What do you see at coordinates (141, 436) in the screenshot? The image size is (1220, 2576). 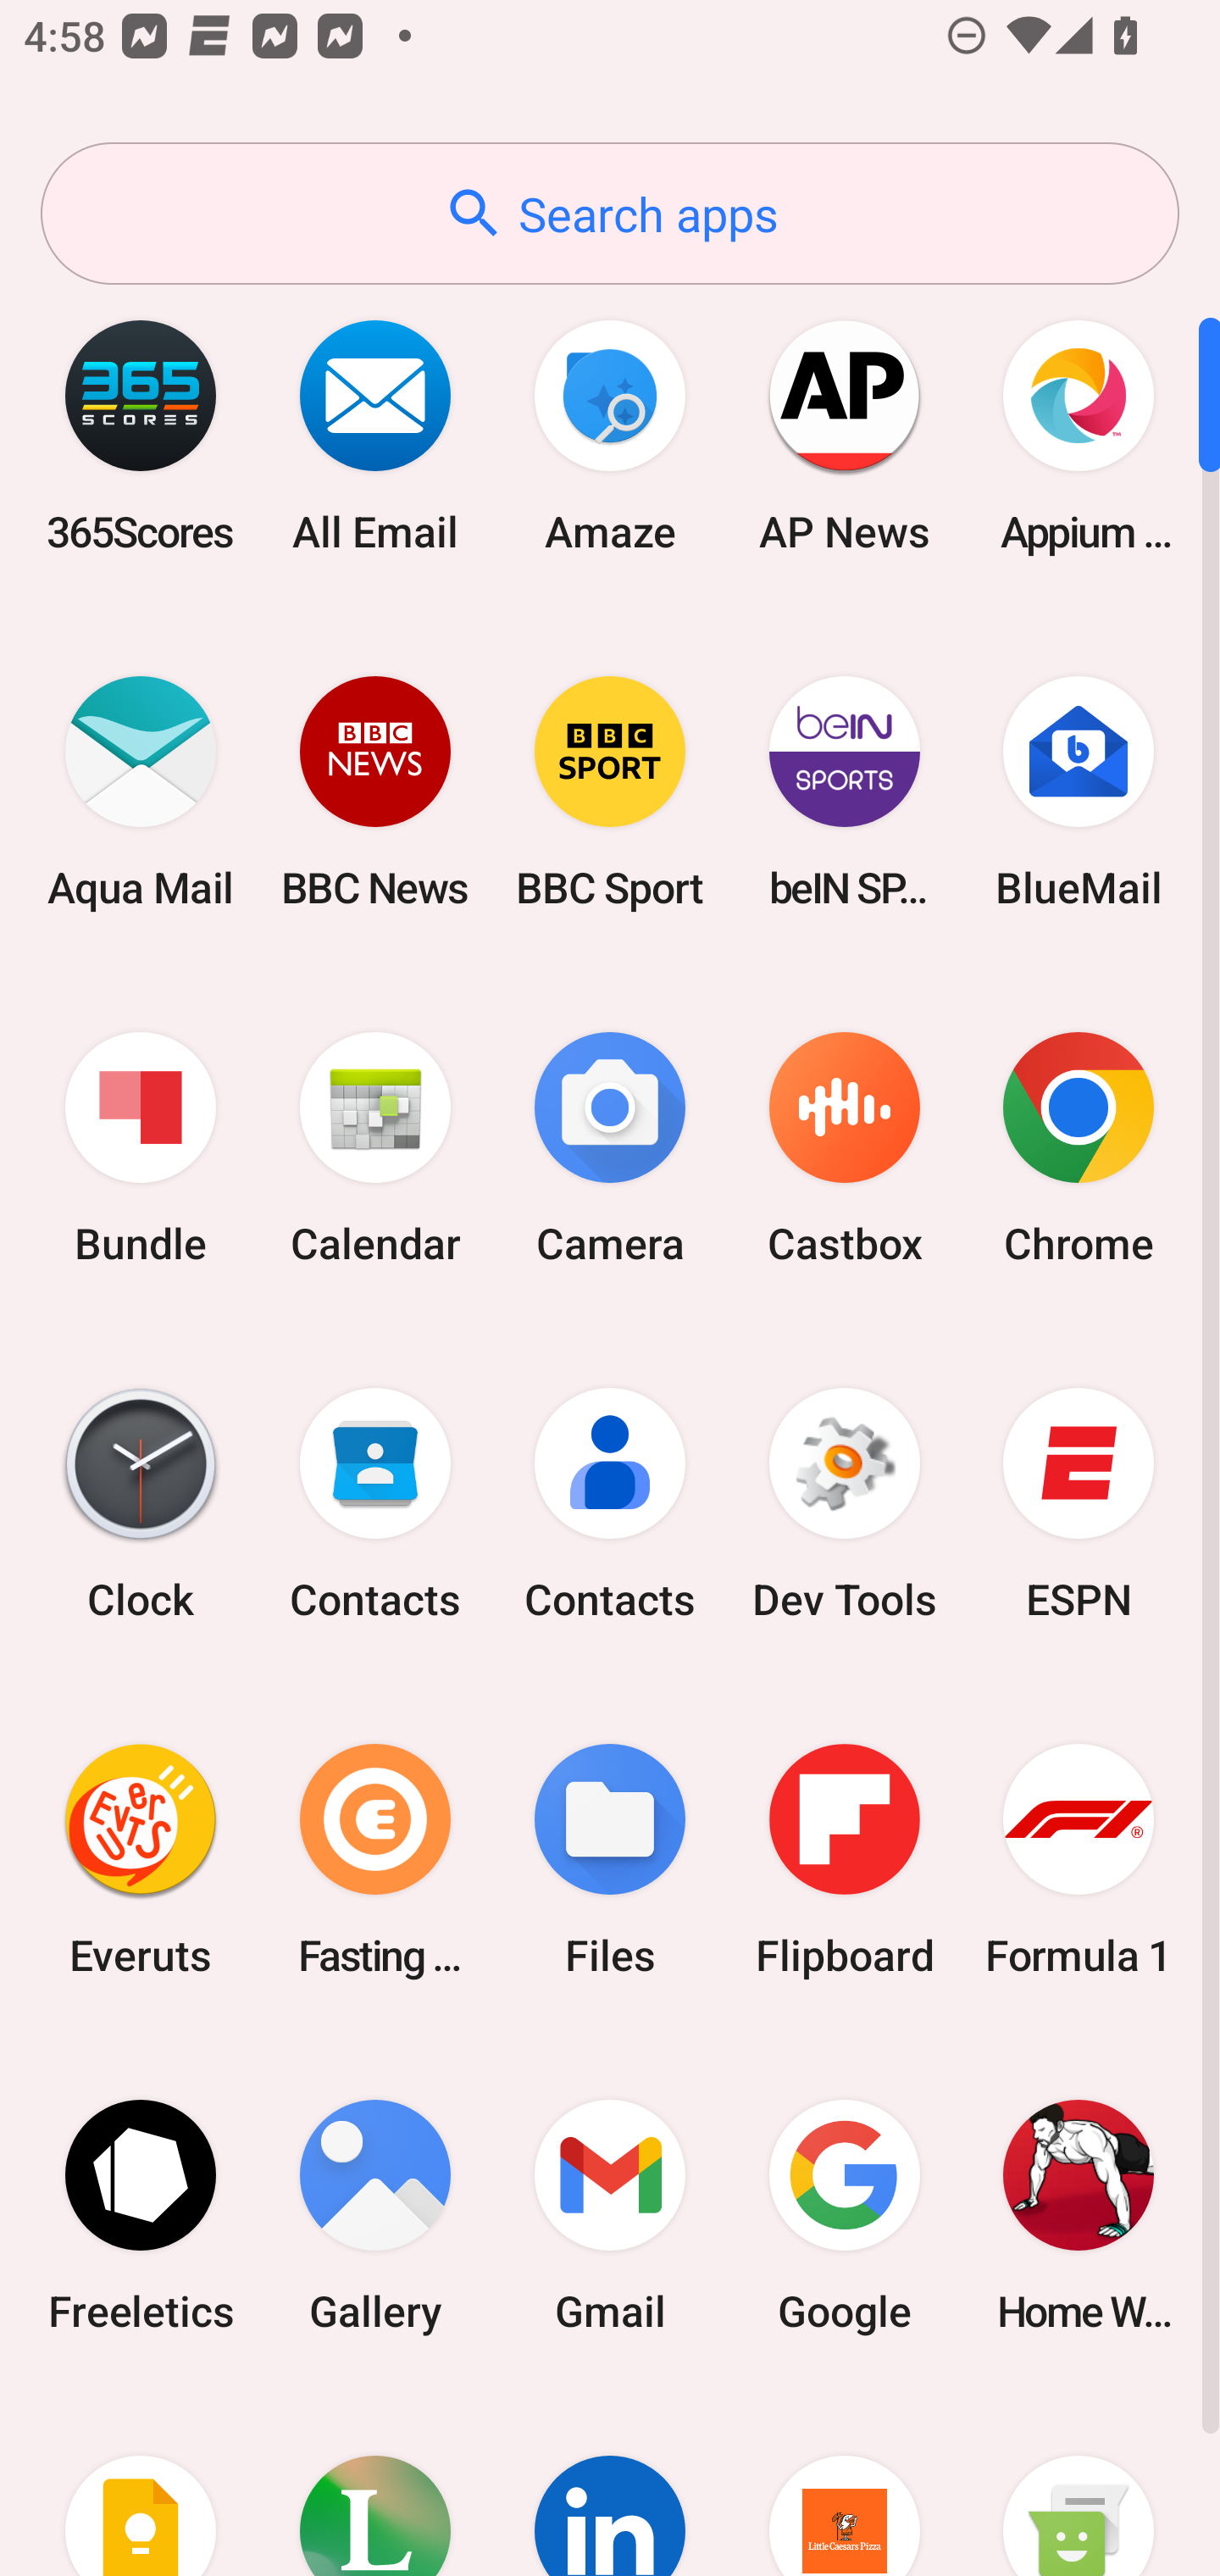 I see `365Scores` at bounding box center [141, 436].